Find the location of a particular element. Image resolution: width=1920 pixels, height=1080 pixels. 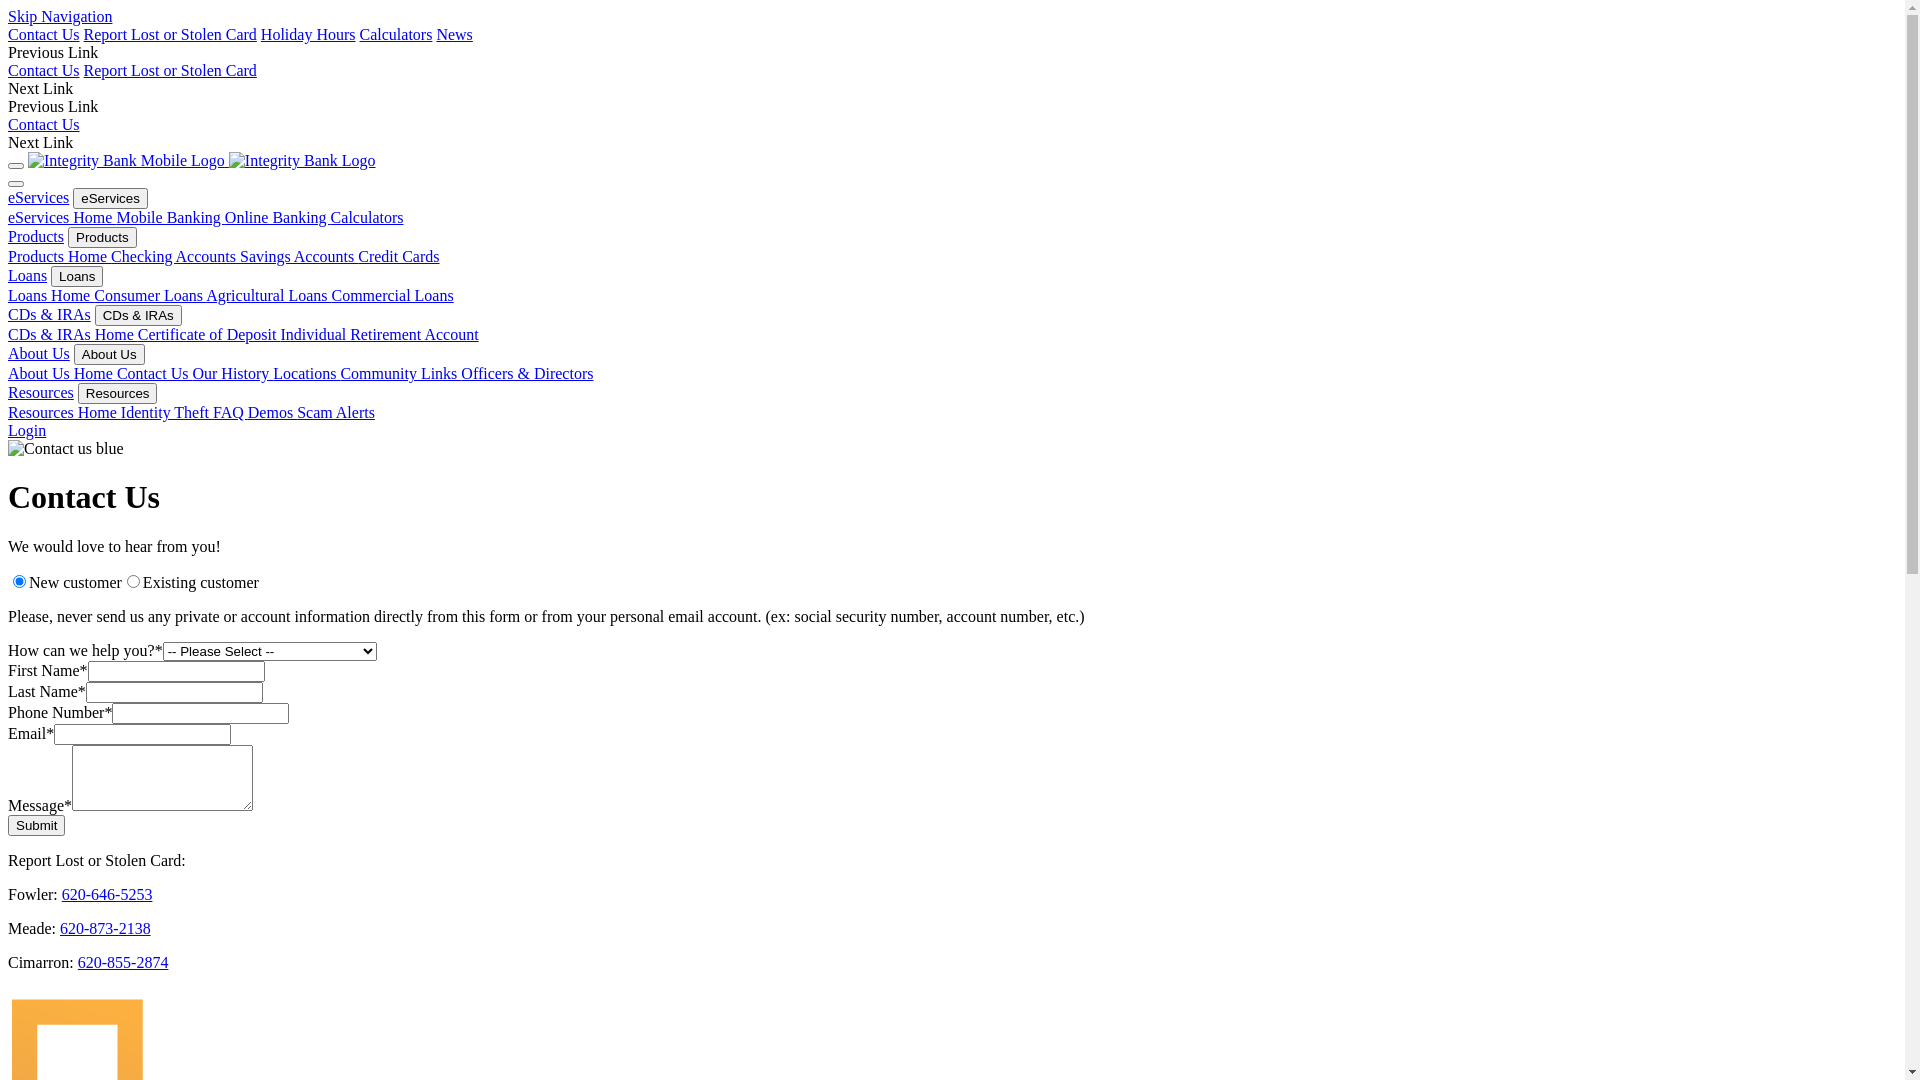

Next Link is located at coordinates (40, 88).